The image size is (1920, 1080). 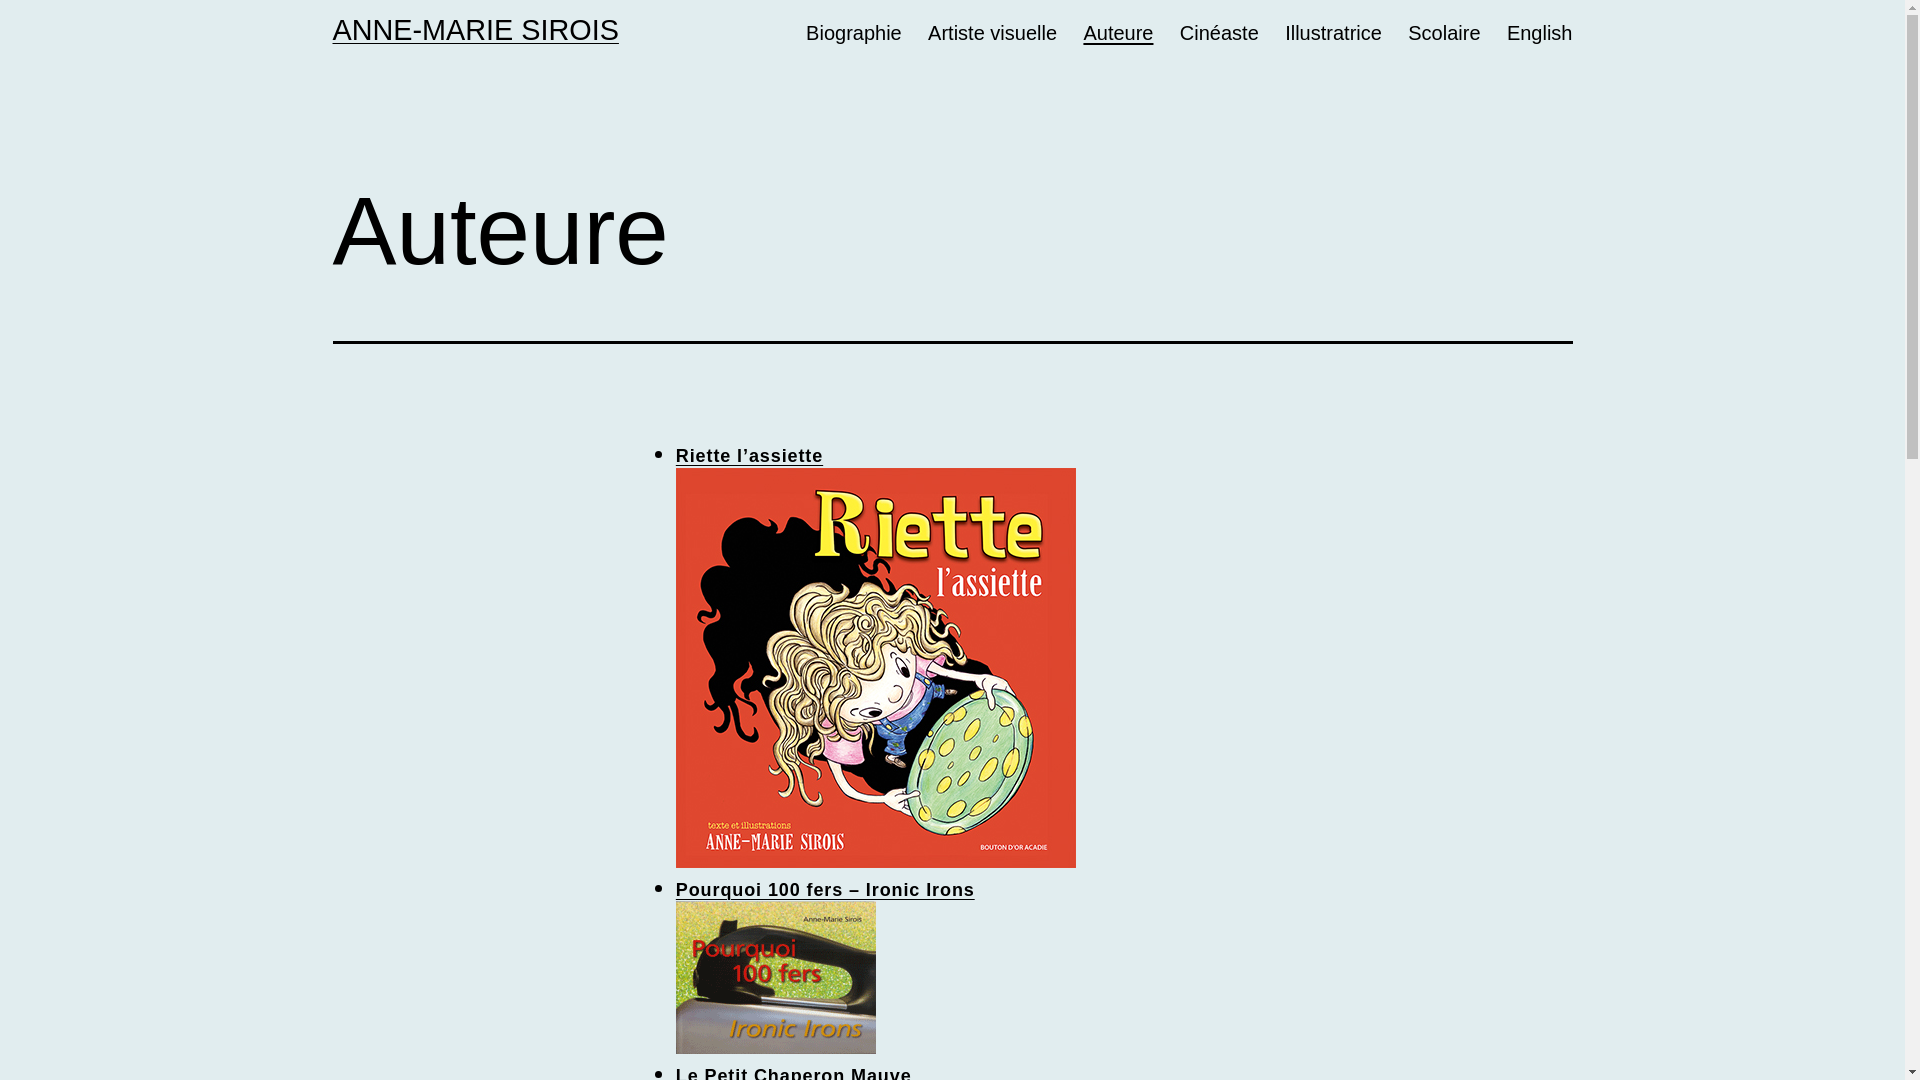 What do you see at coordinates (1118, 34) in the screenshot?
I see `Auteure` at bounding box center [1118, 34].